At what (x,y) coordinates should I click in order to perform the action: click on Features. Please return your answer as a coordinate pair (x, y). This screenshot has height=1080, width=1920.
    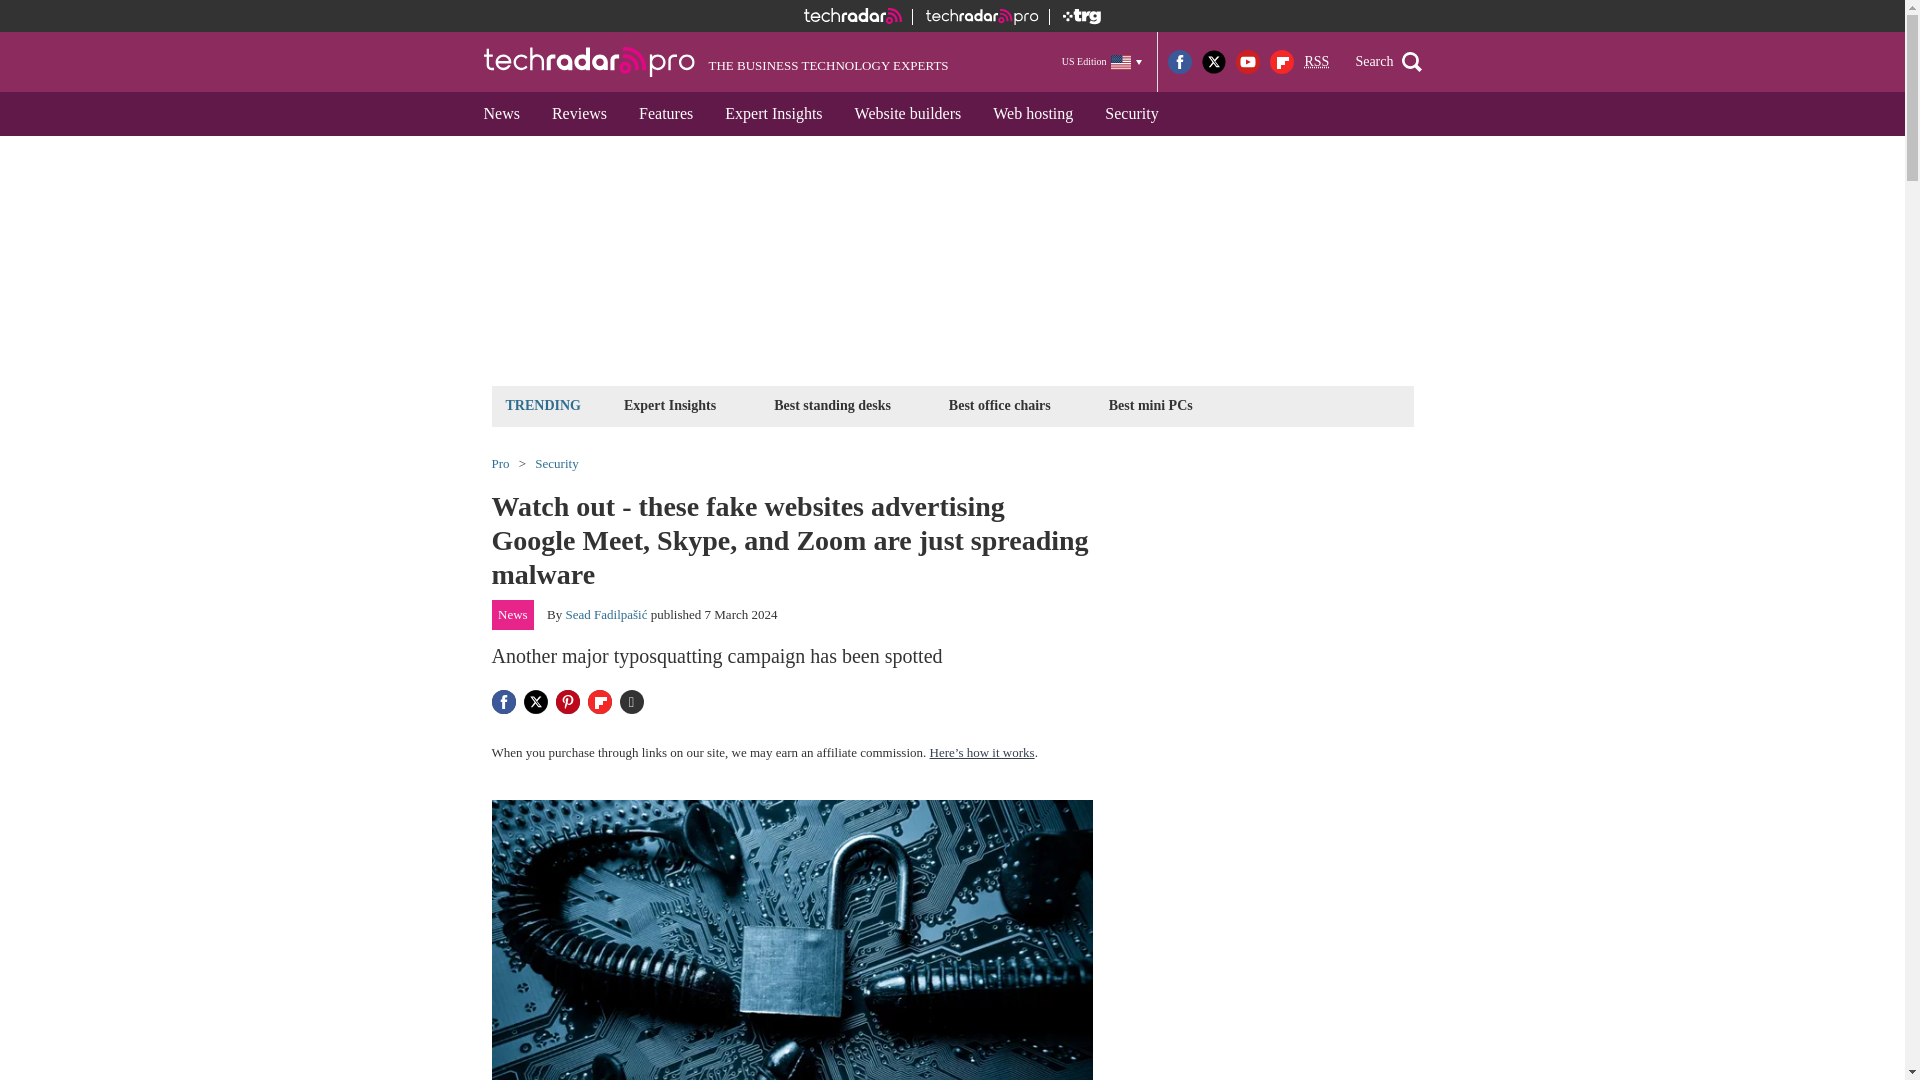
    Looking at the image, I should click on (665, 114).